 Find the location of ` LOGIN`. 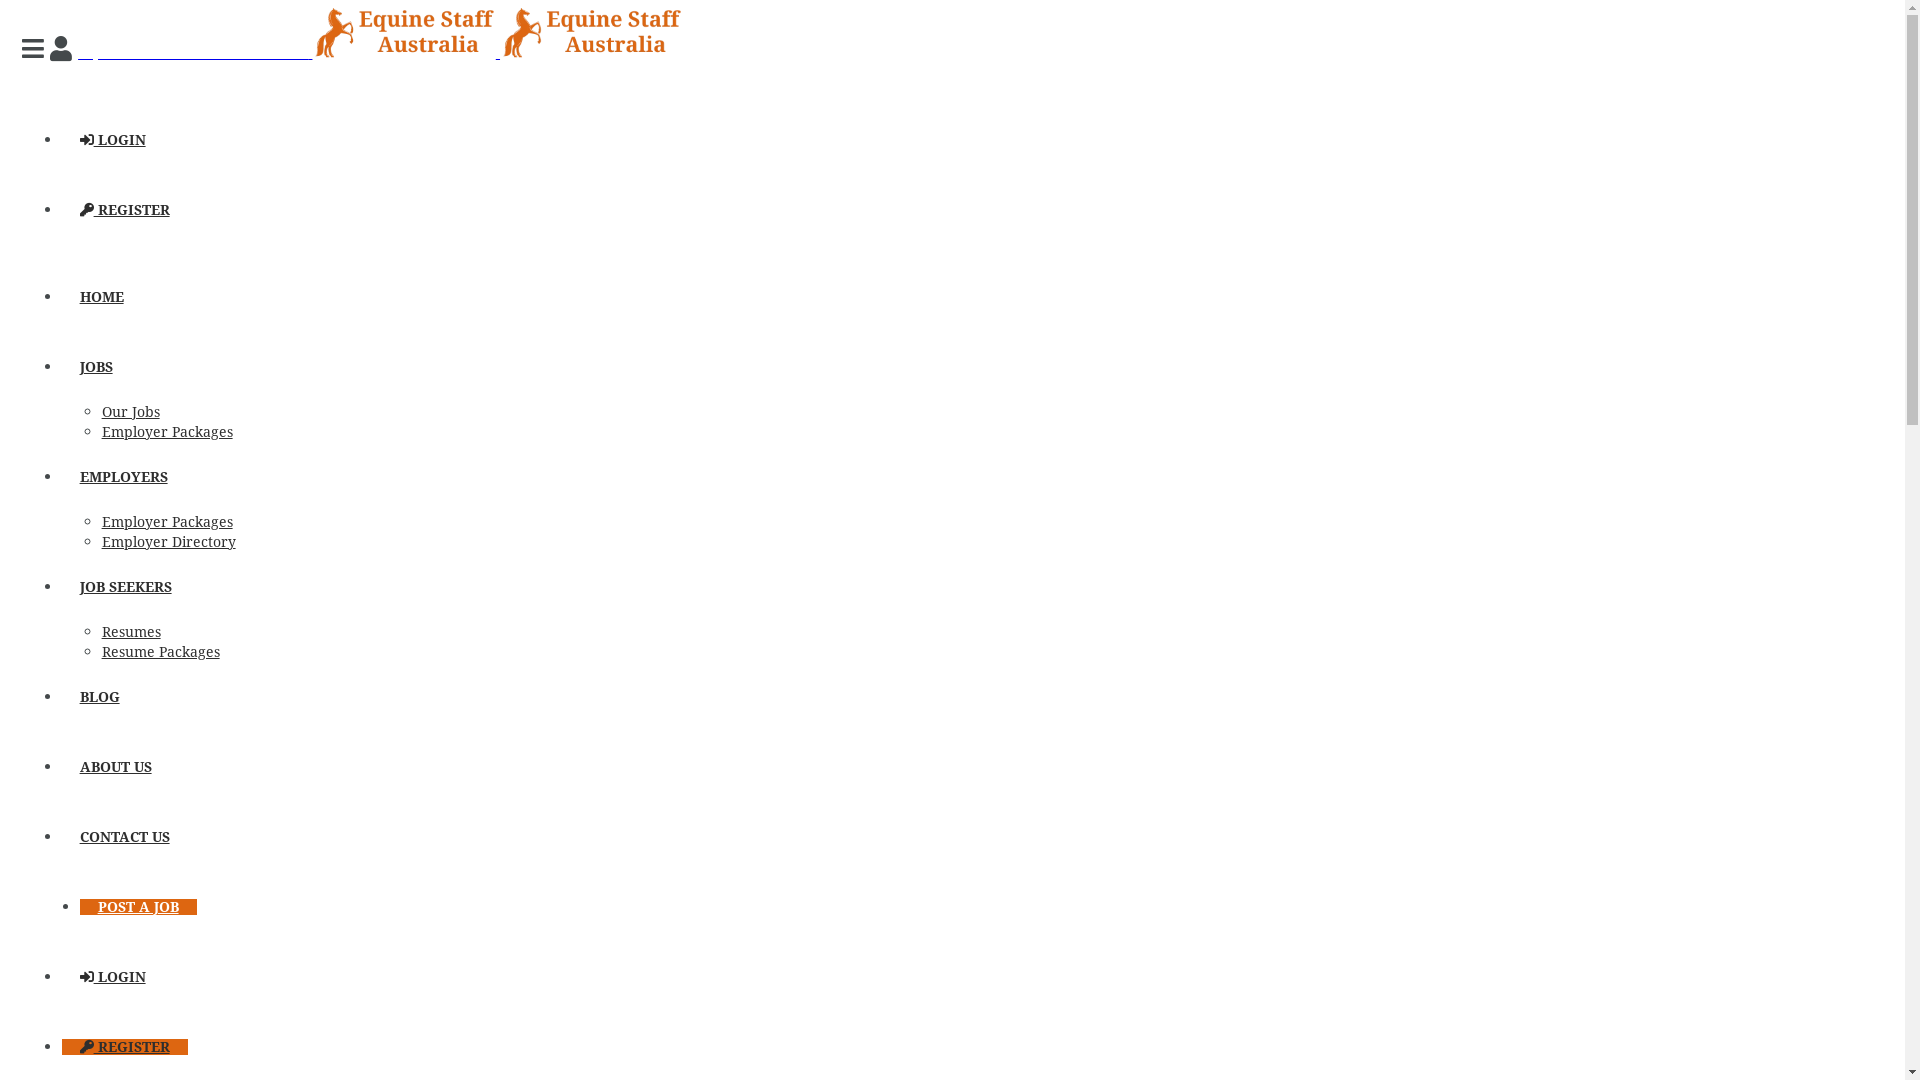

 LOGIN is located at coordinates (113, 140).